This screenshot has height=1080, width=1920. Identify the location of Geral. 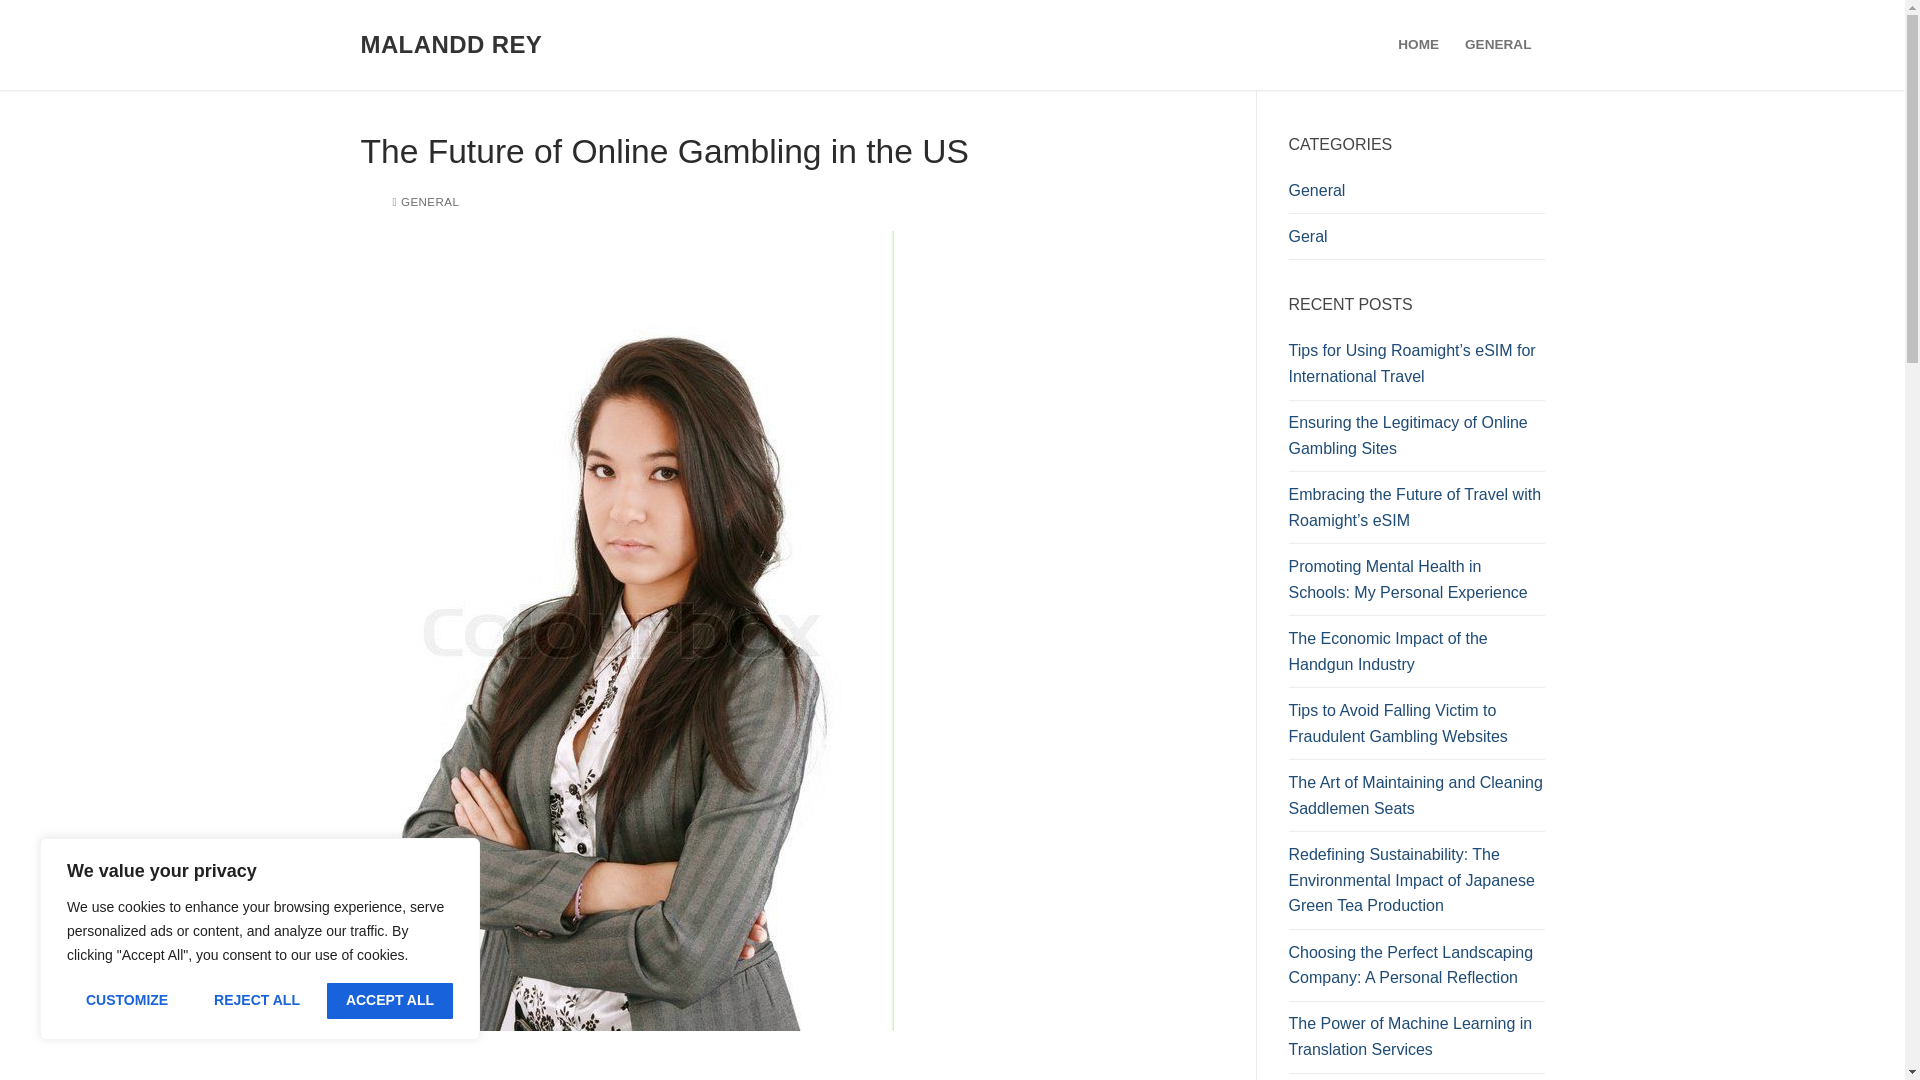
(1416, 242).